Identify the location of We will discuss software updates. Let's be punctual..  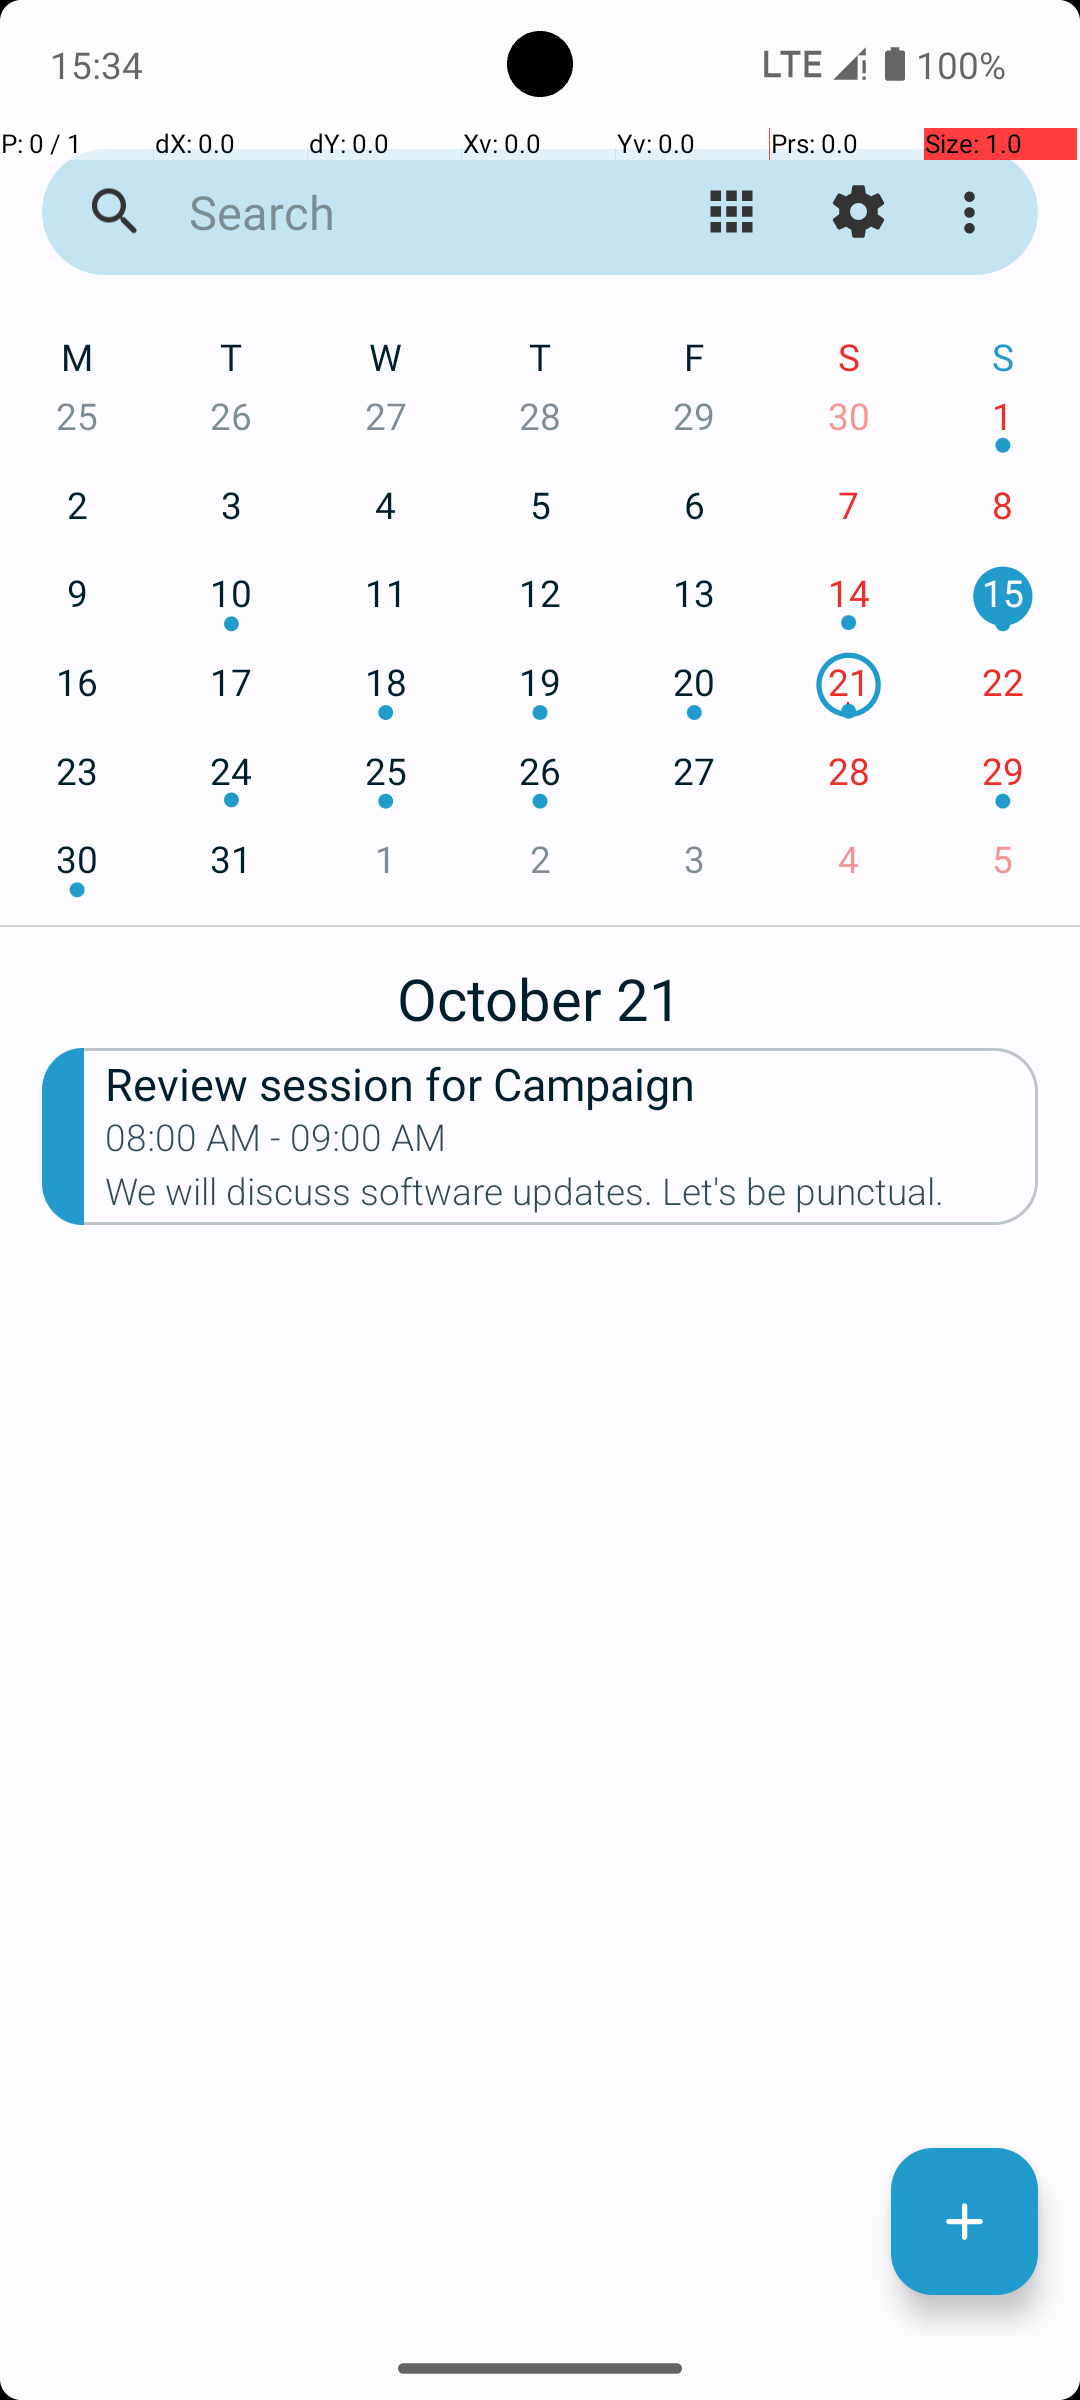
(572, 1198).